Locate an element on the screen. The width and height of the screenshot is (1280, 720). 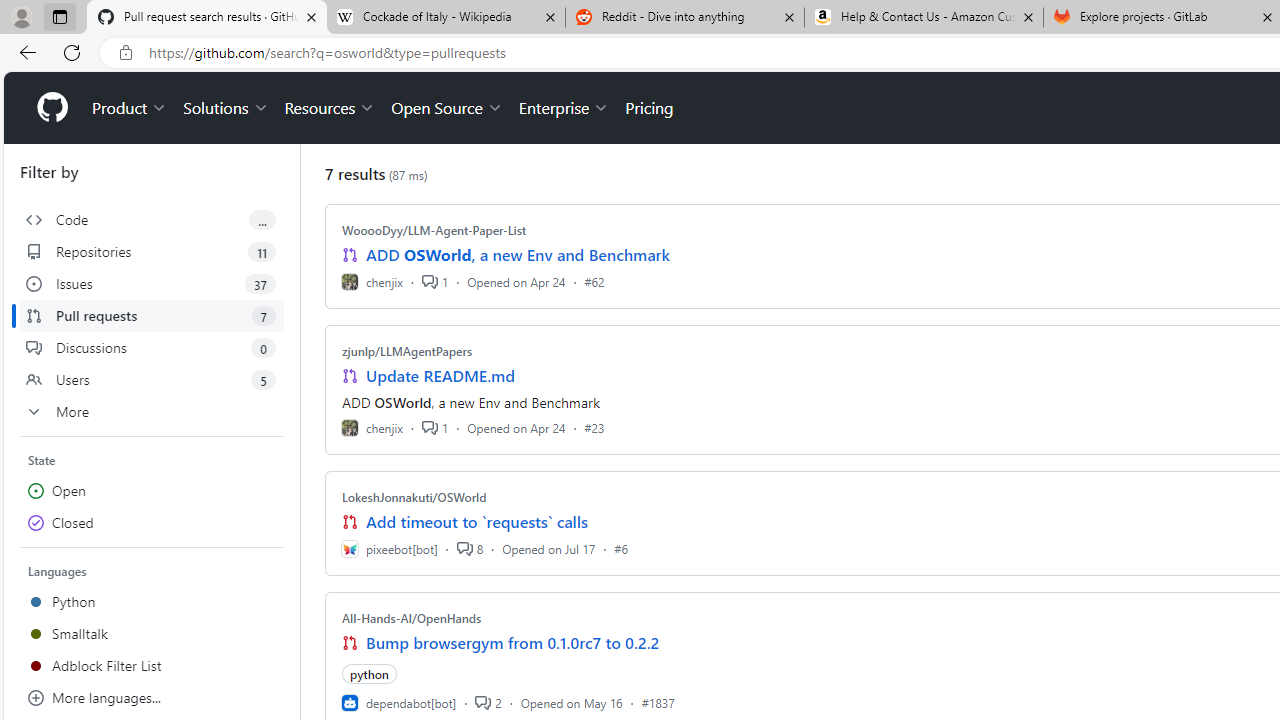
2 is located at coordinates (488, 702).